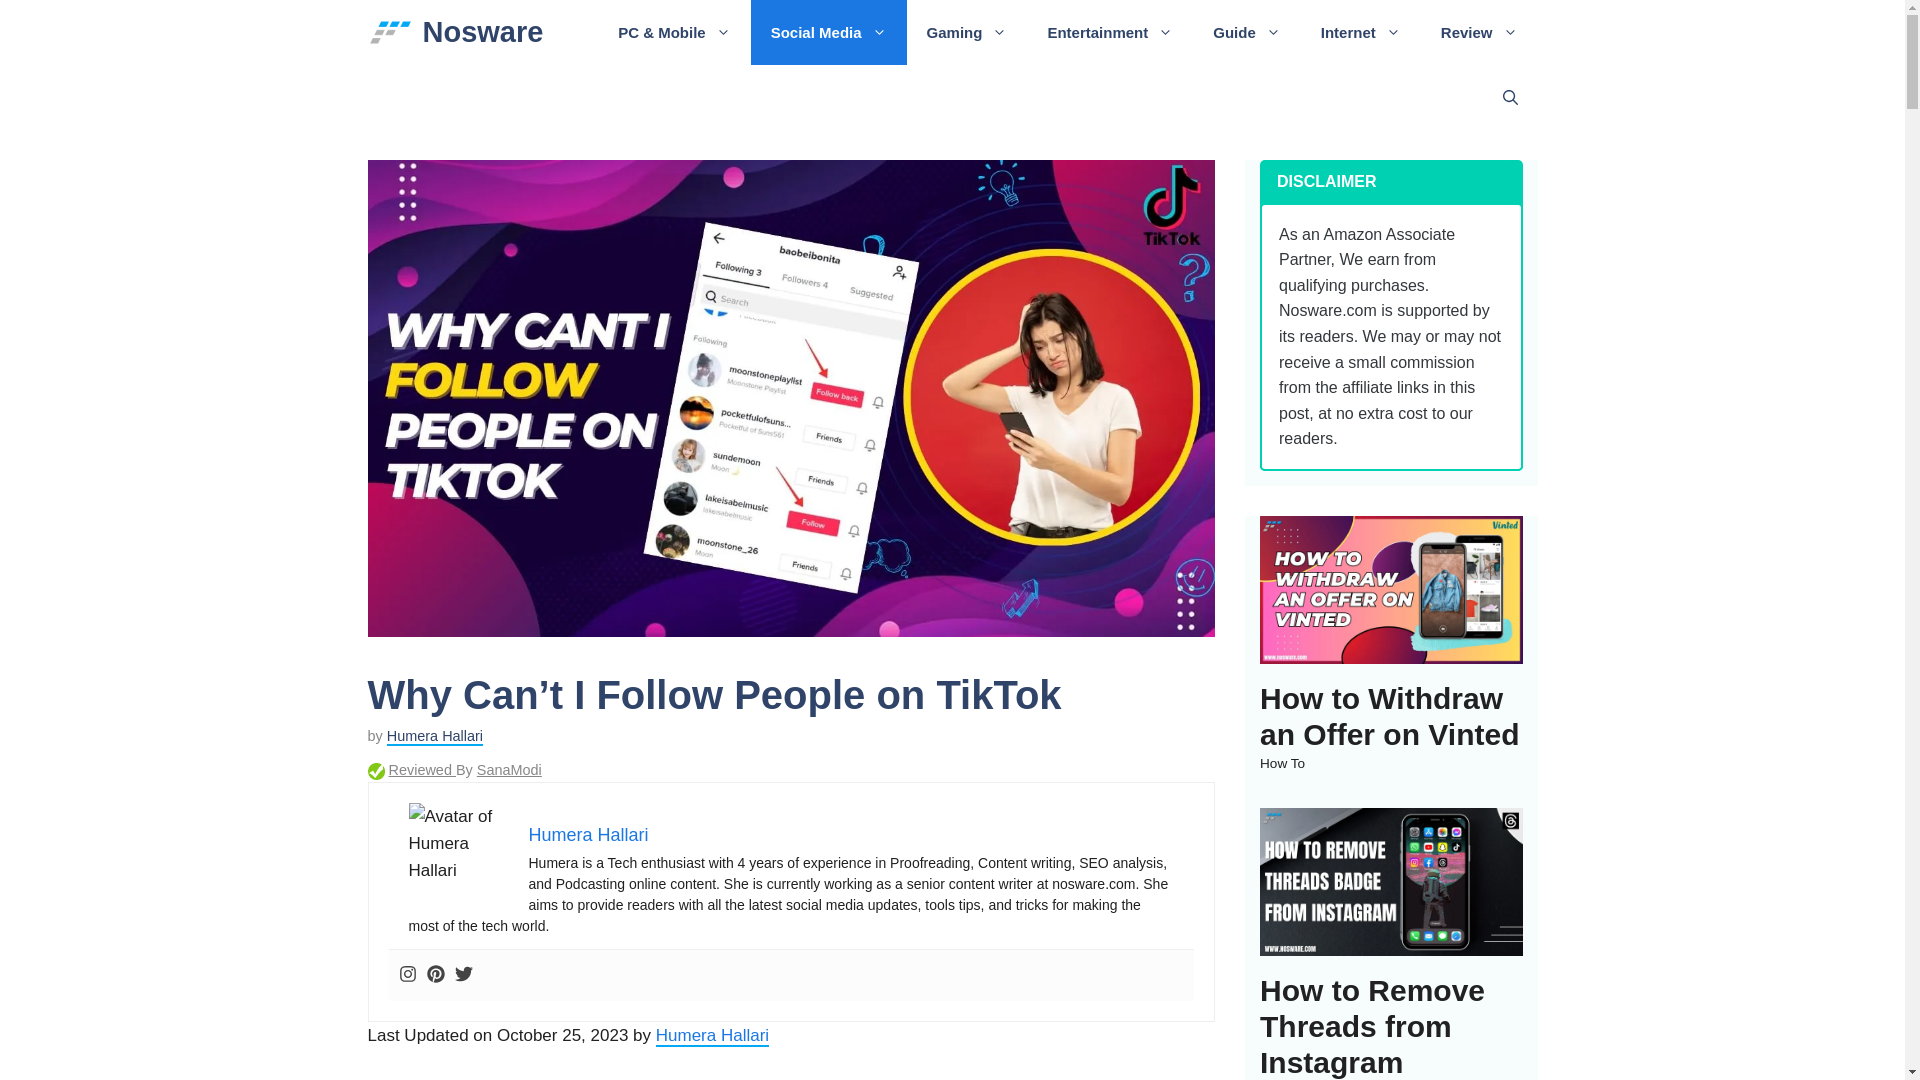 The image size is (1920, 1080). Describe the element at coordinates (966, 32) in the screenshot. I see `Gaming` at that location.